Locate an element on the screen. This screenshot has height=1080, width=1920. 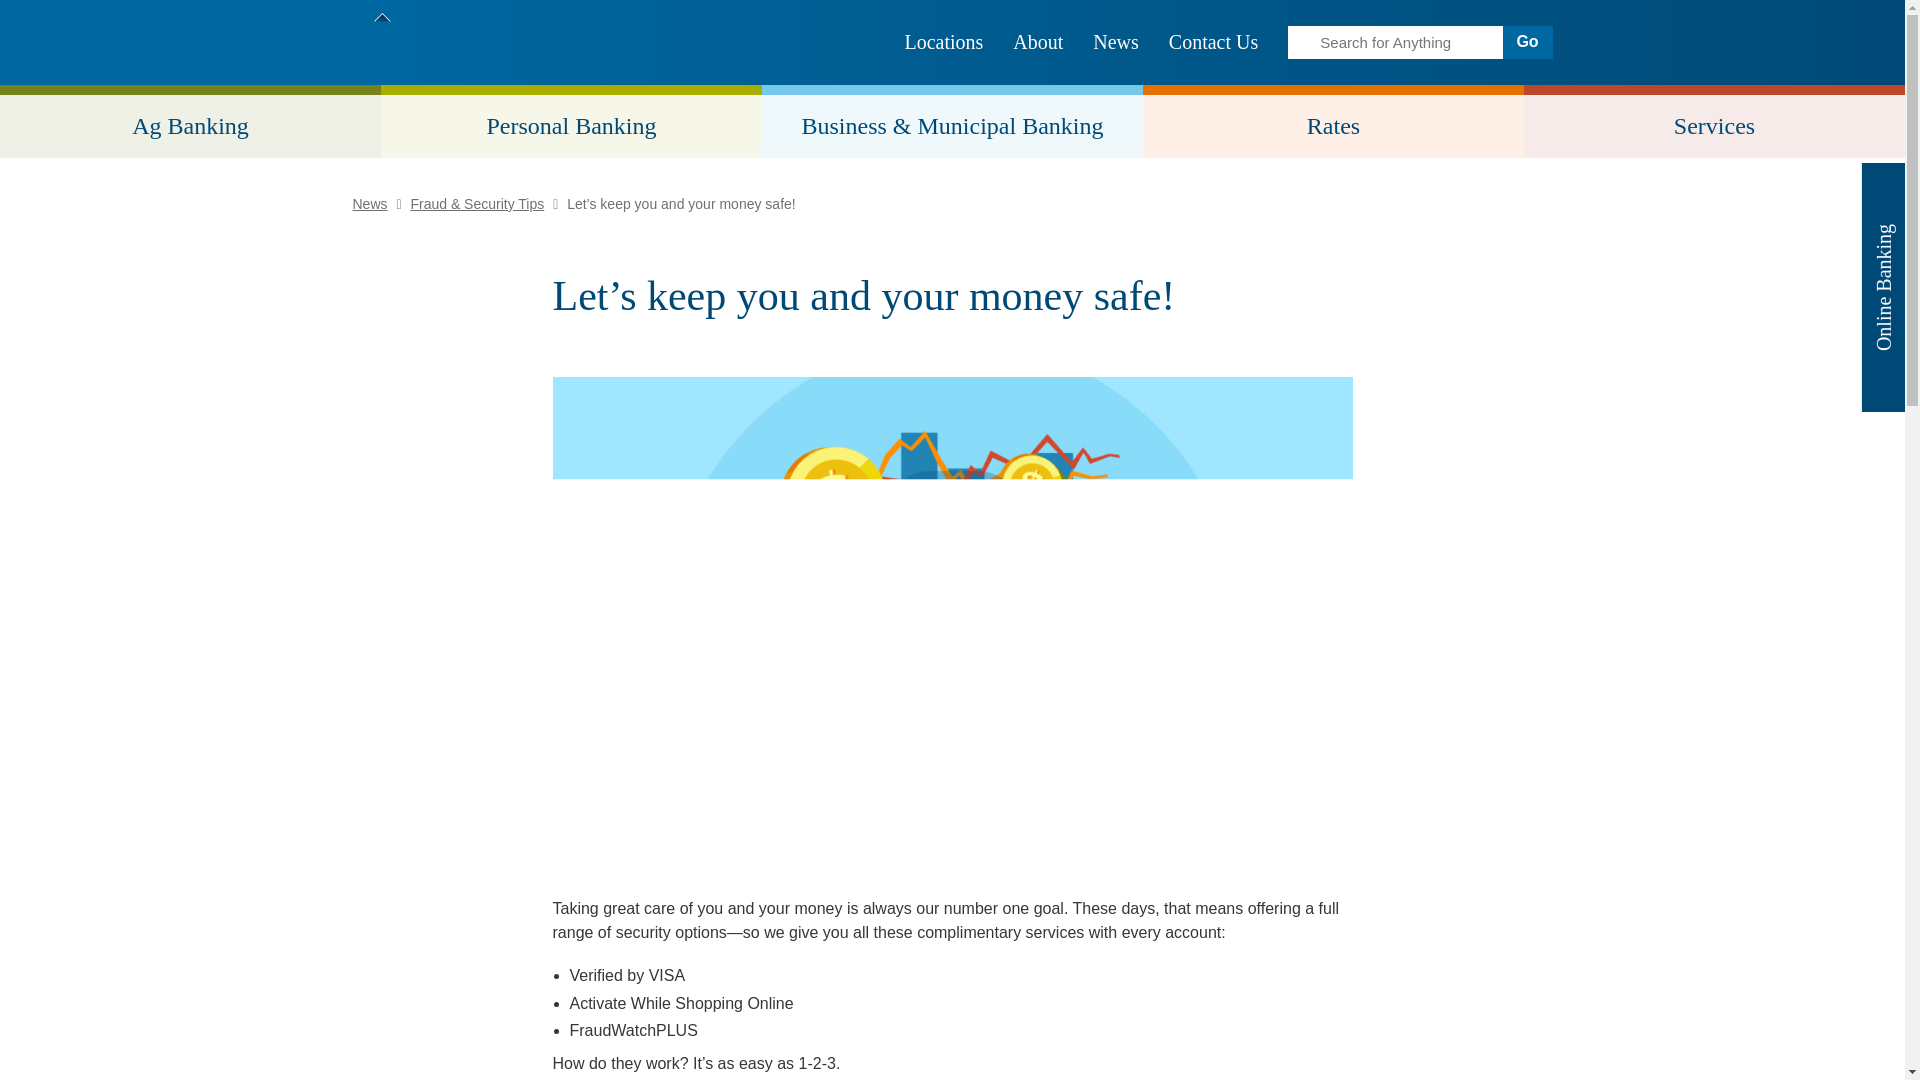
Skip to content is located at coordinates (10, 10).